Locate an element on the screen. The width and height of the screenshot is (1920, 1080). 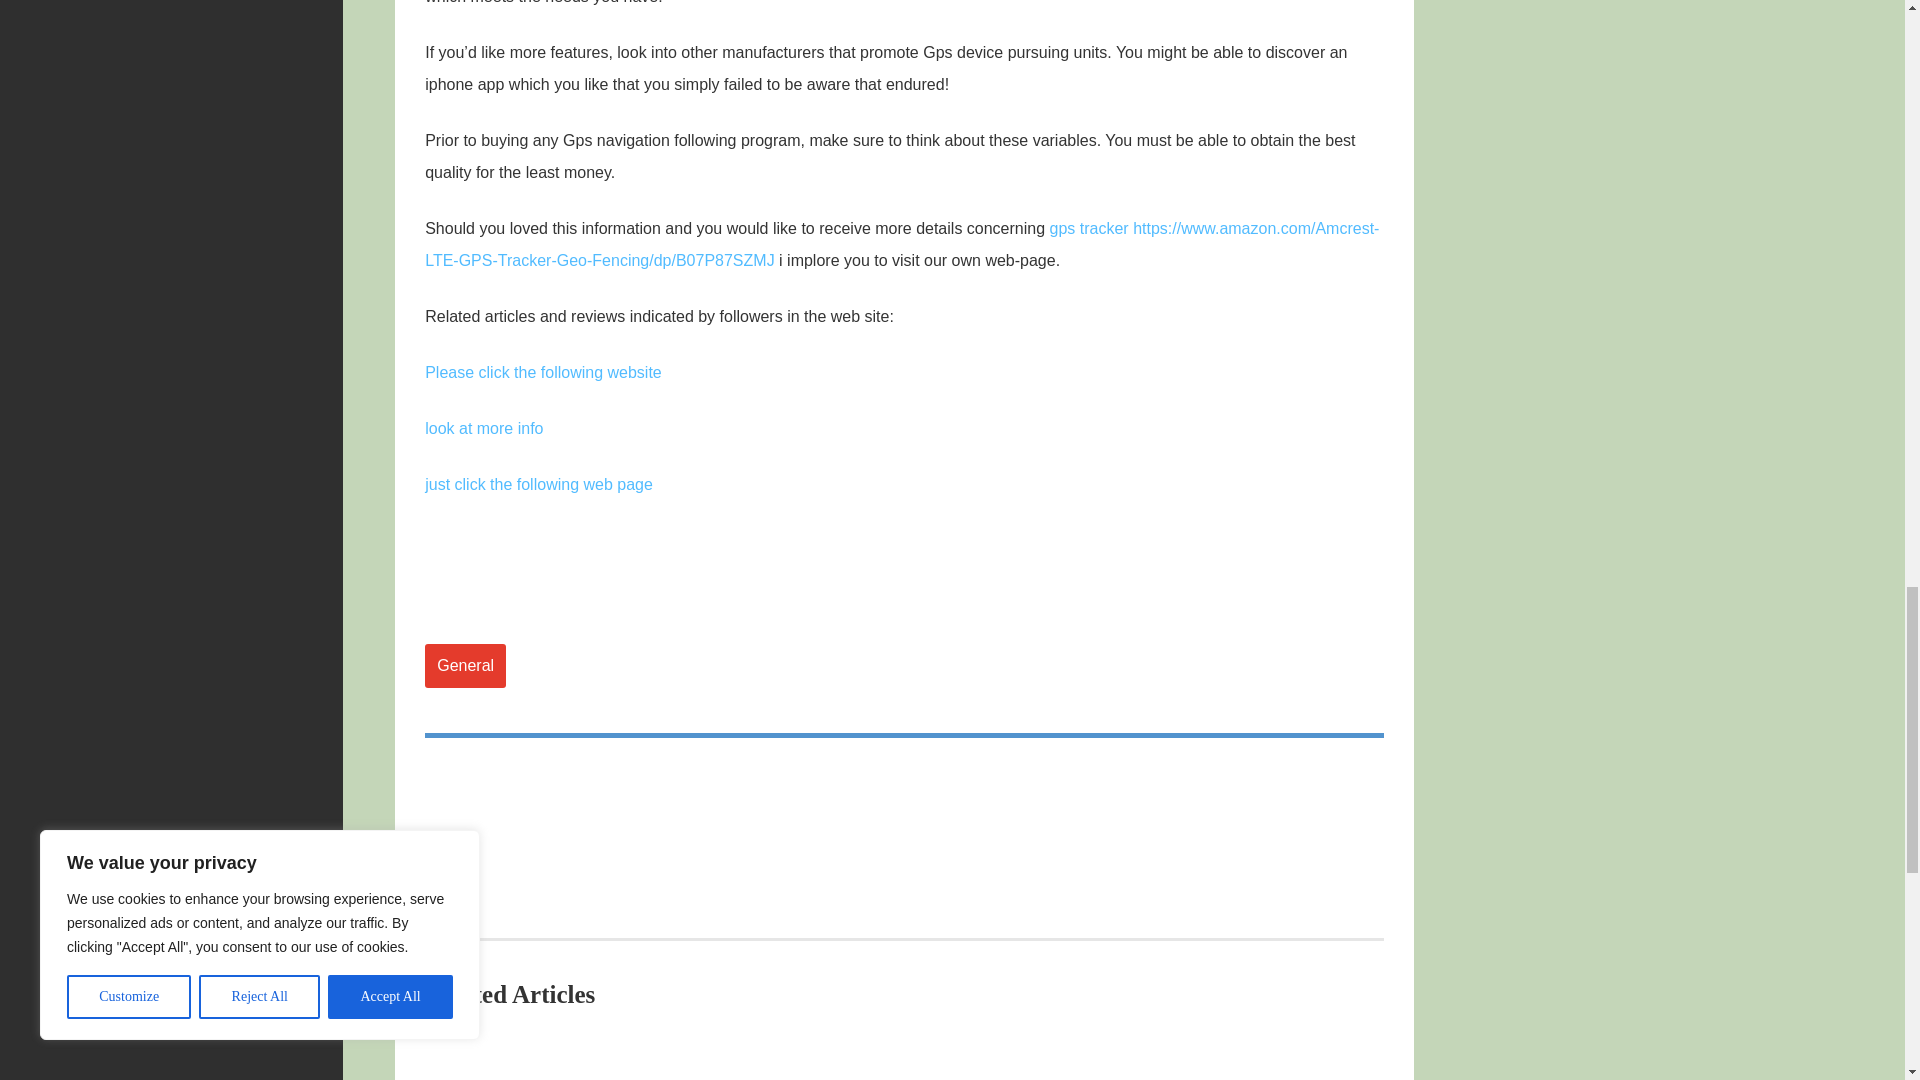
look at more info is located at coordinates (484, 428).